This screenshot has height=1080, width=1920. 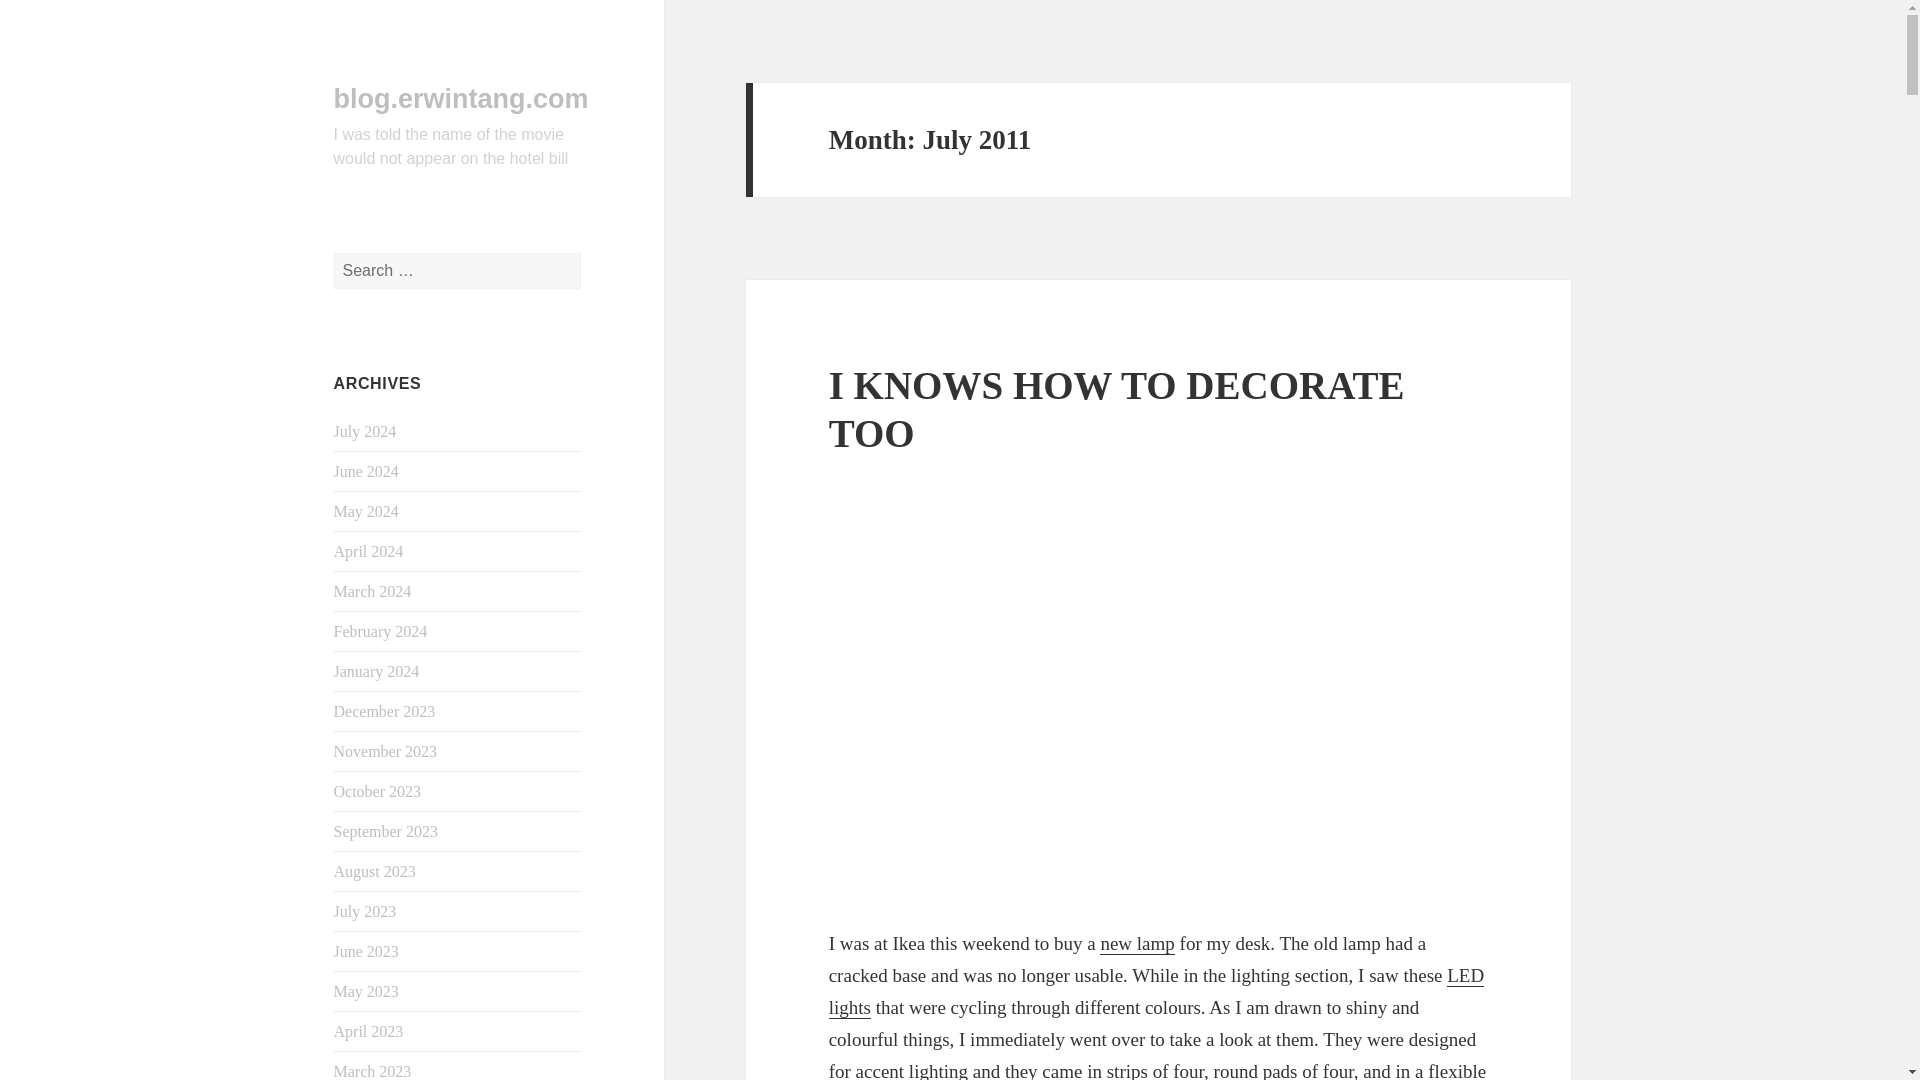 What do you see at coordinates (368, 1031) in the screenshot?
I see `April 2023` at bounding box center [368, 1031].